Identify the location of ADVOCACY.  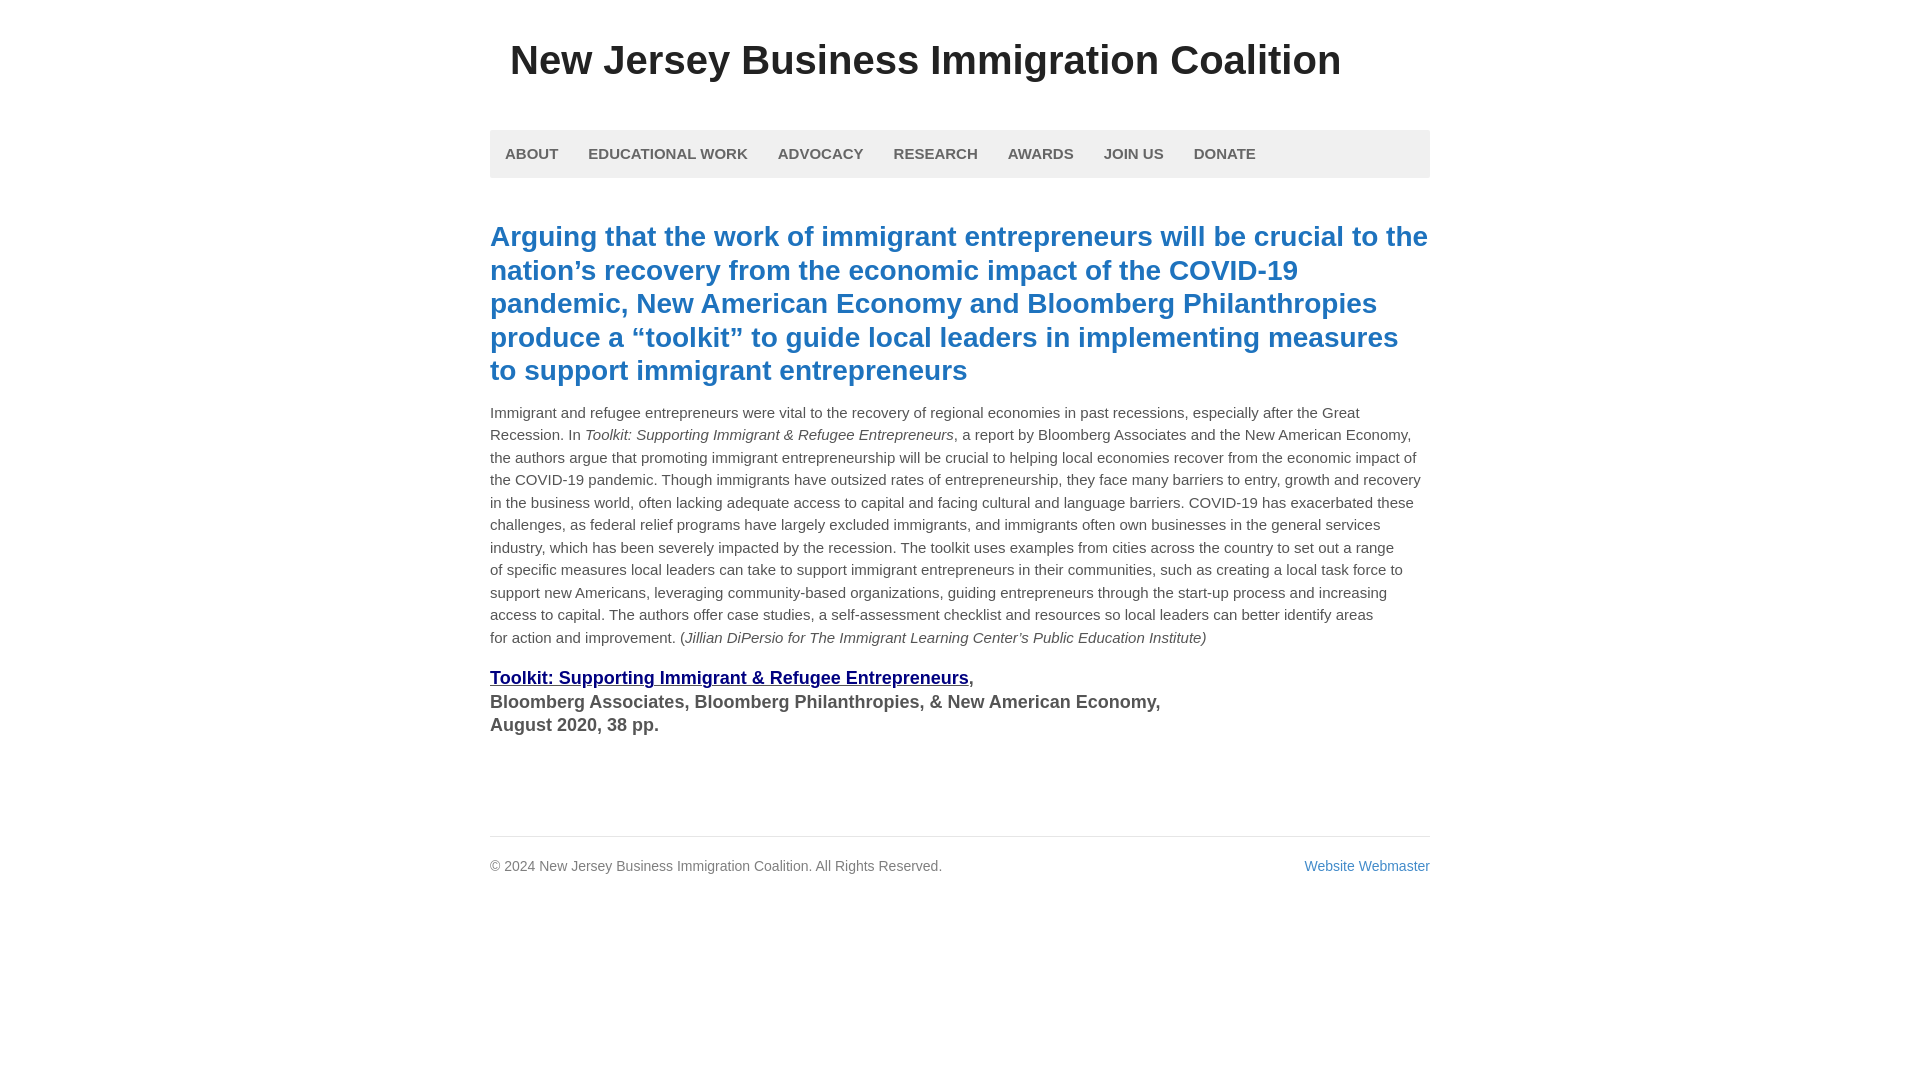
(820, 154).